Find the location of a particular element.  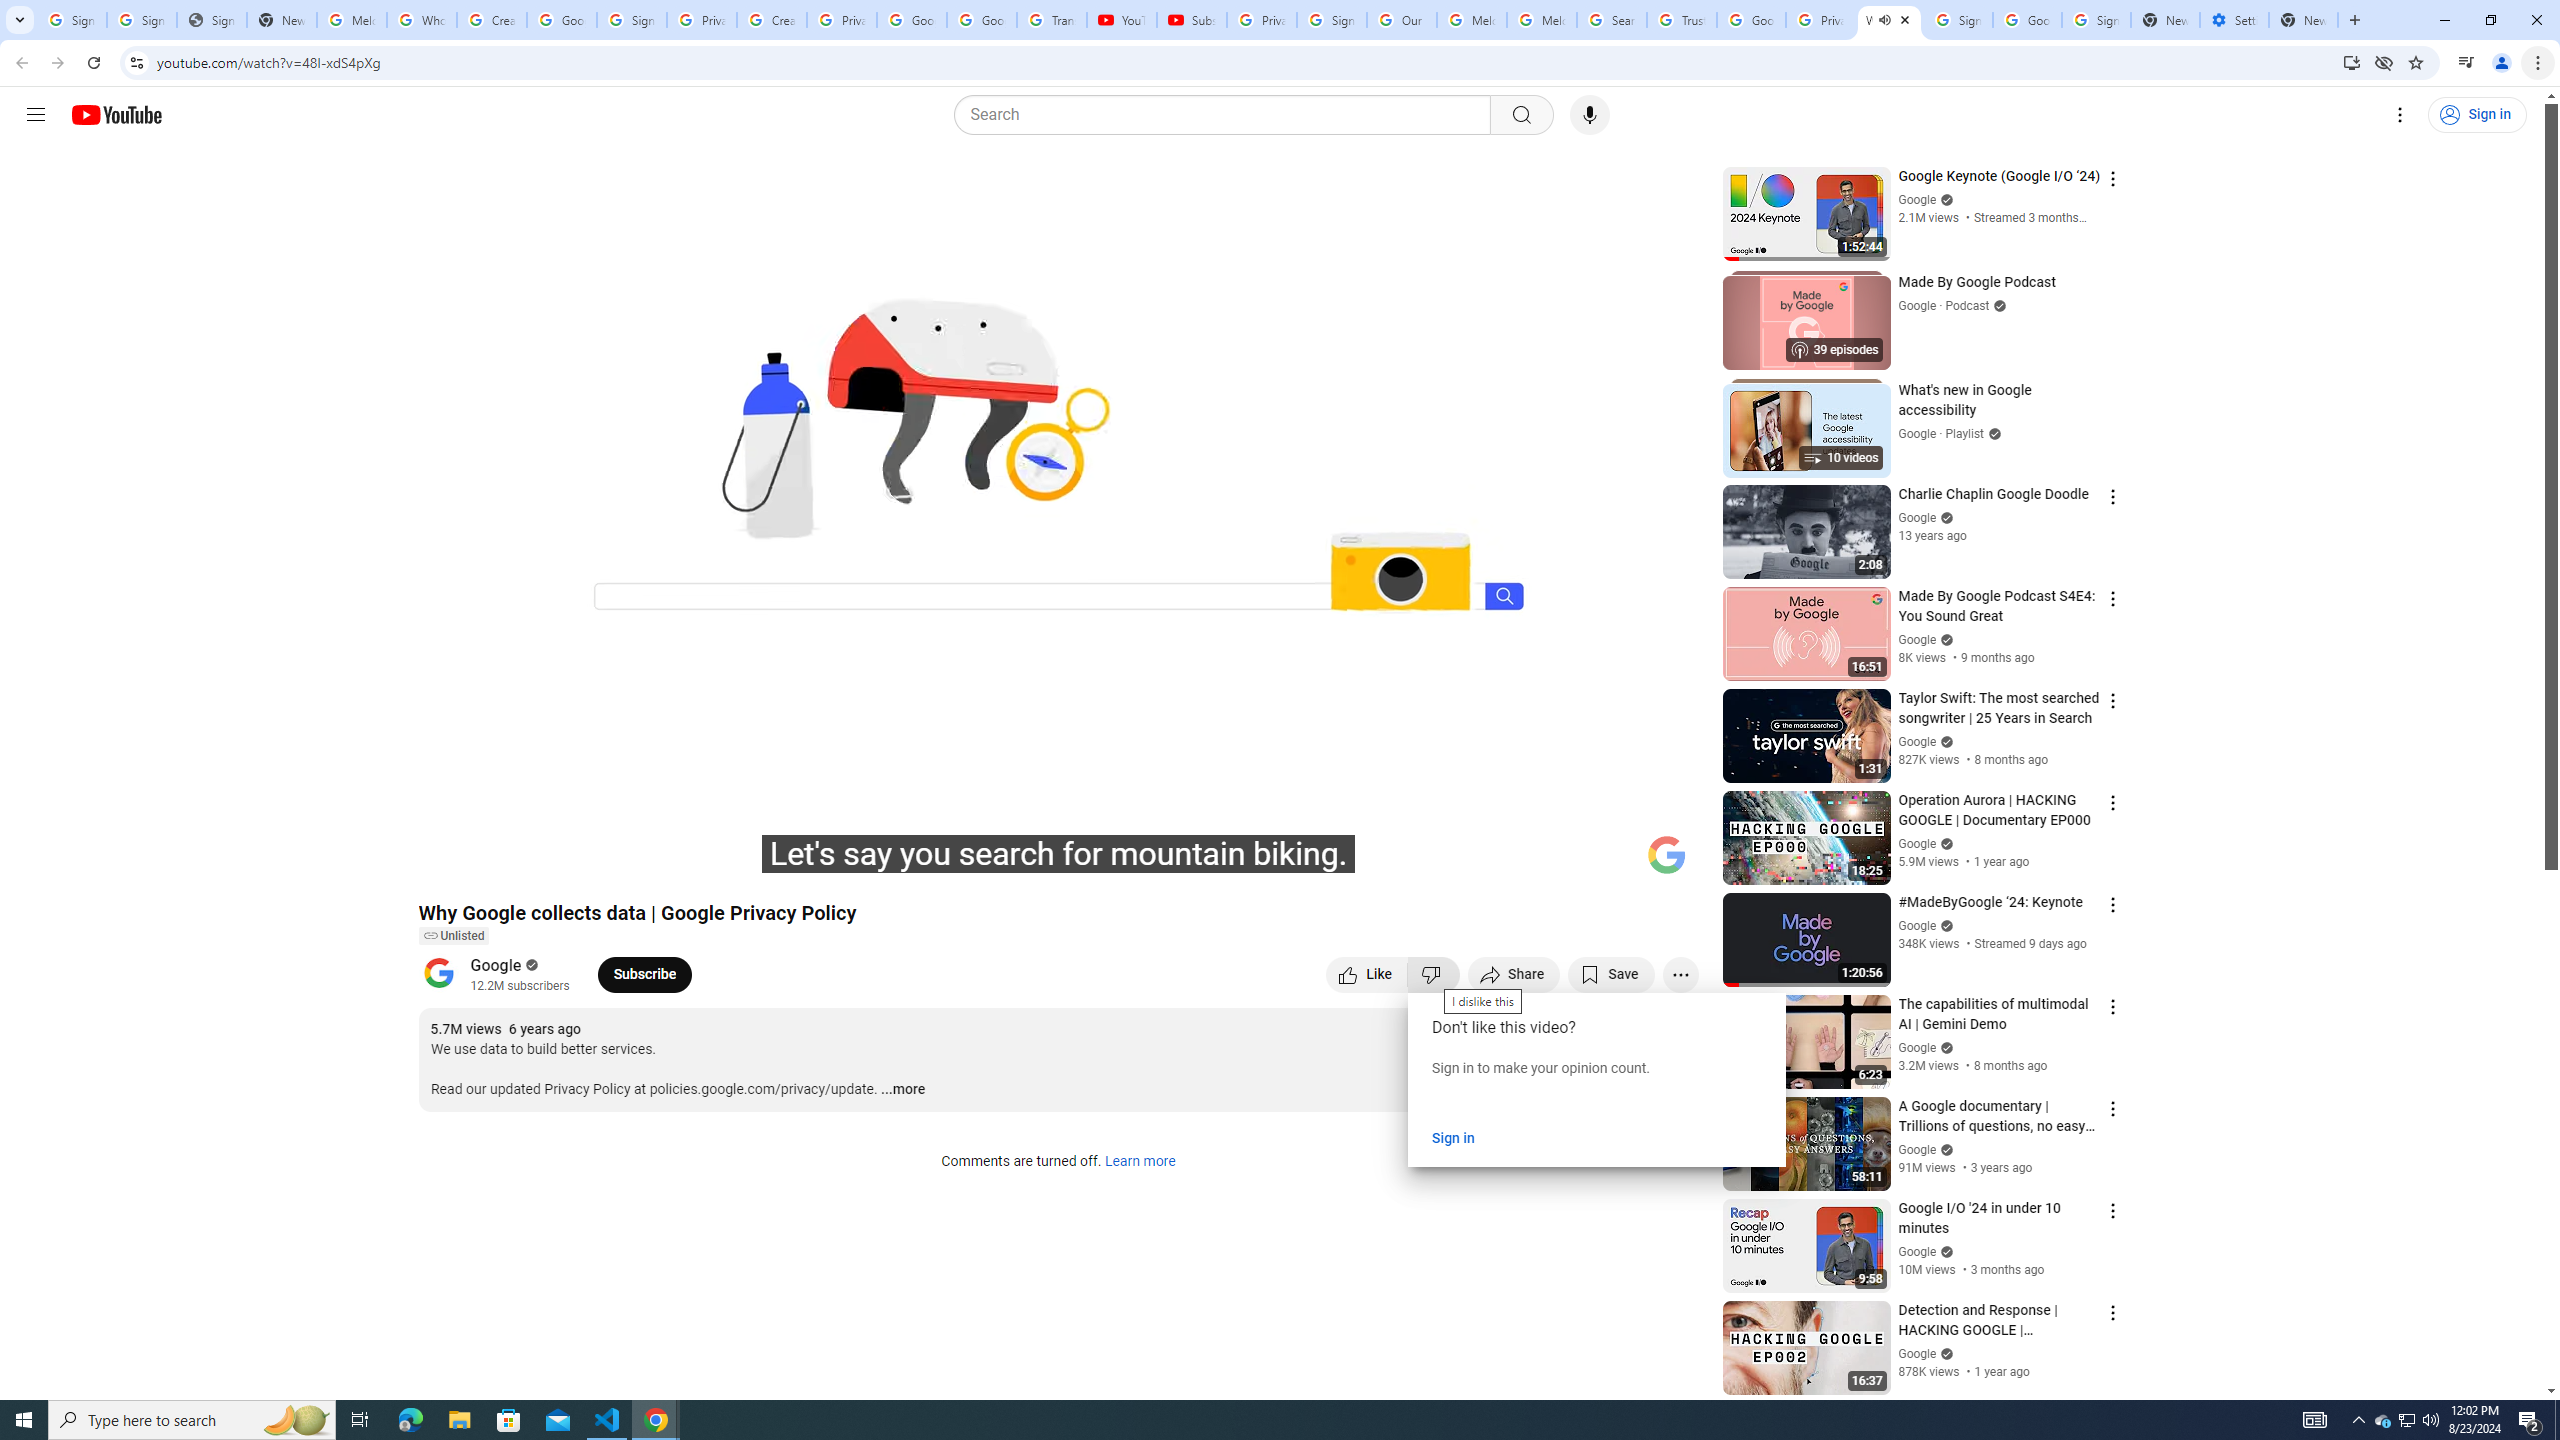

Sign in - Google Accounts is located at coordinates (632, 20).